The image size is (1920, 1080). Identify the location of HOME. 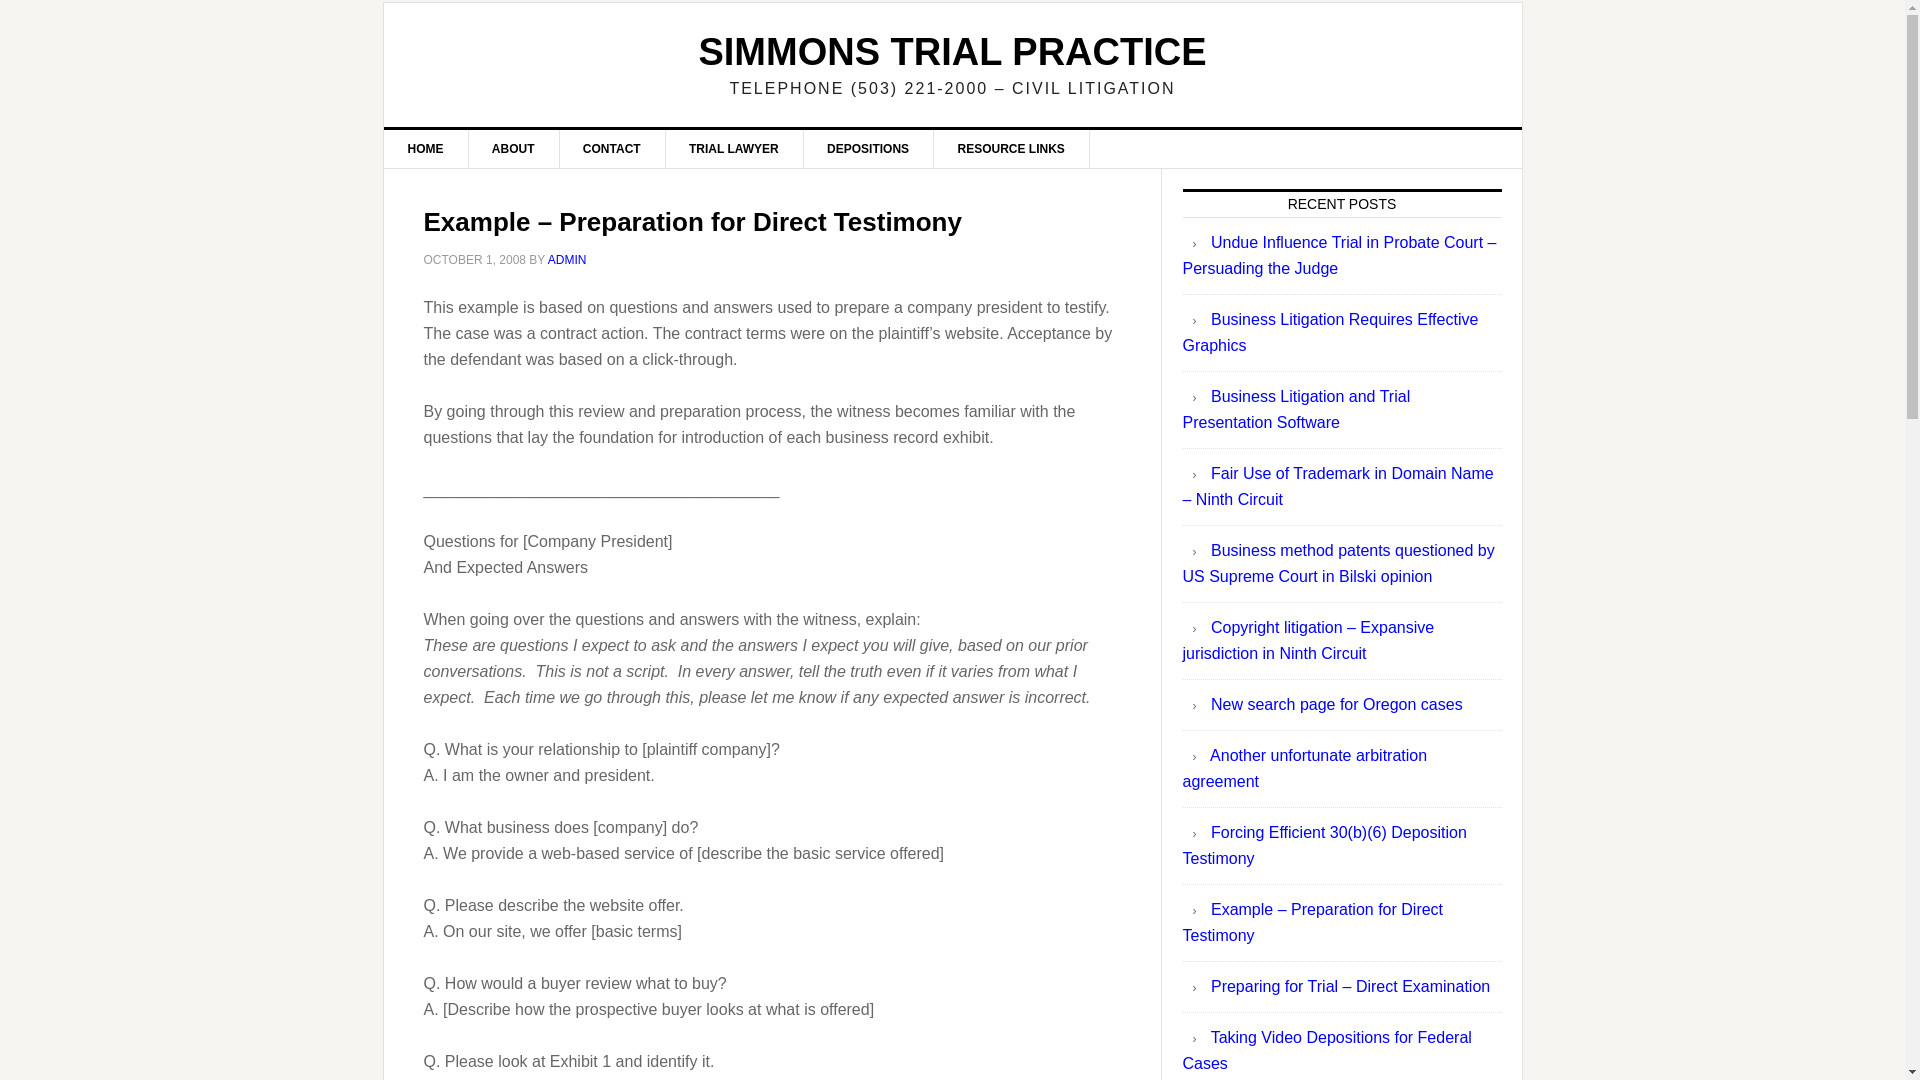
(426, 148).